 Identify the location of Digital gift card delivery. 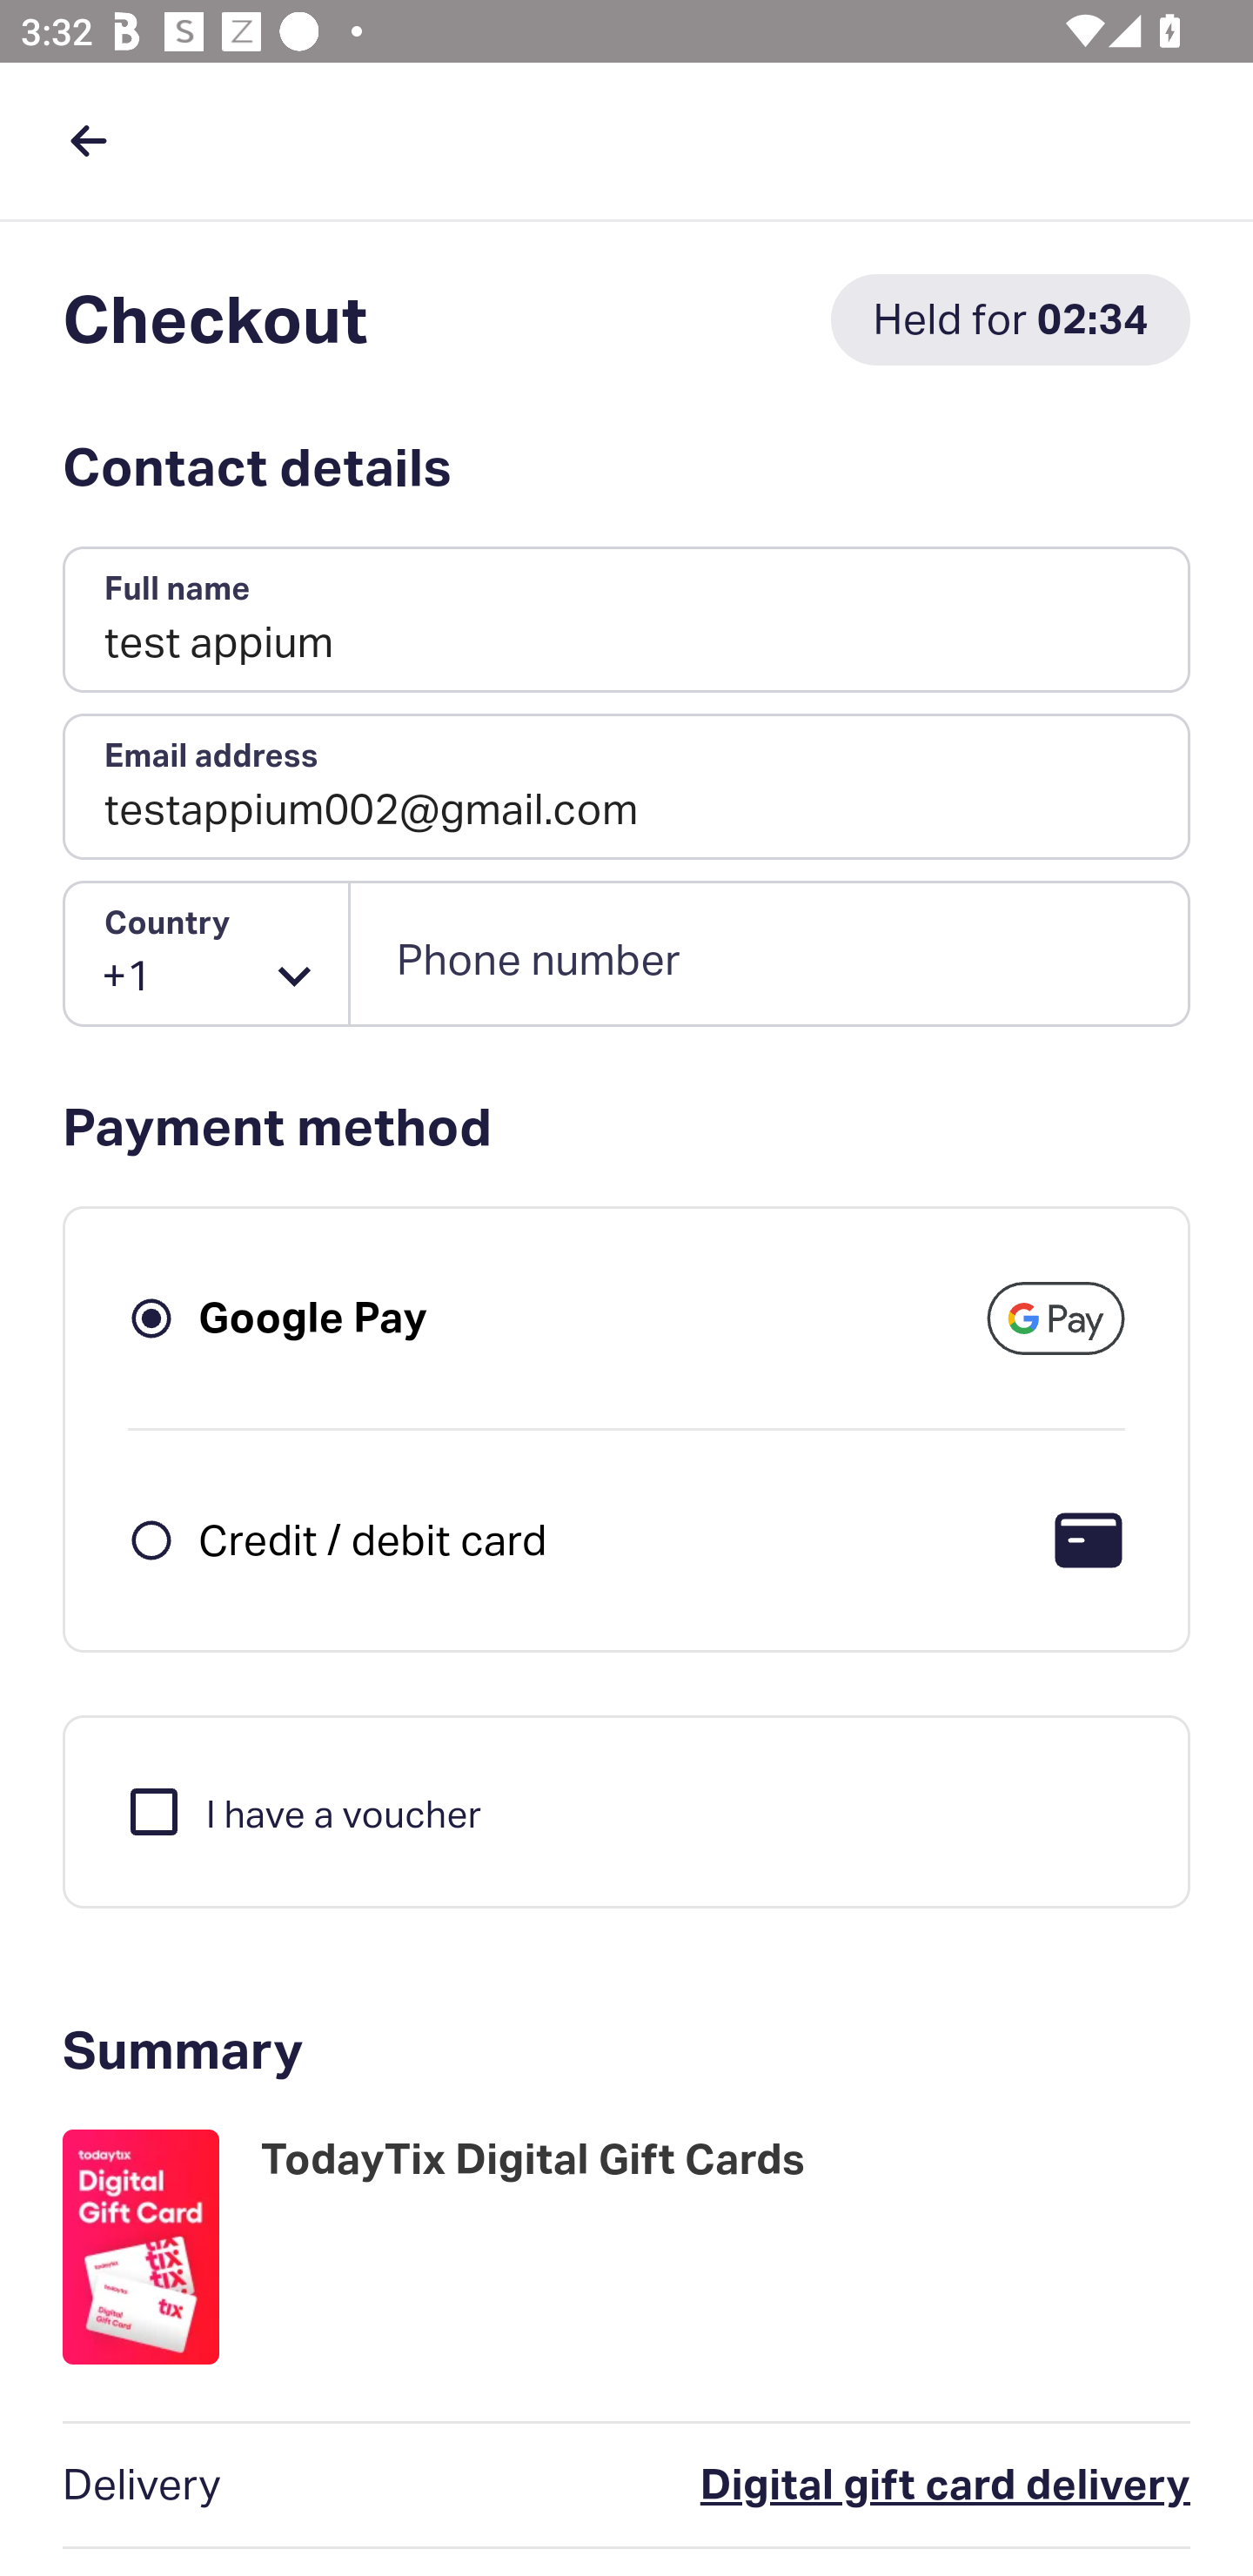
(814, 2485).